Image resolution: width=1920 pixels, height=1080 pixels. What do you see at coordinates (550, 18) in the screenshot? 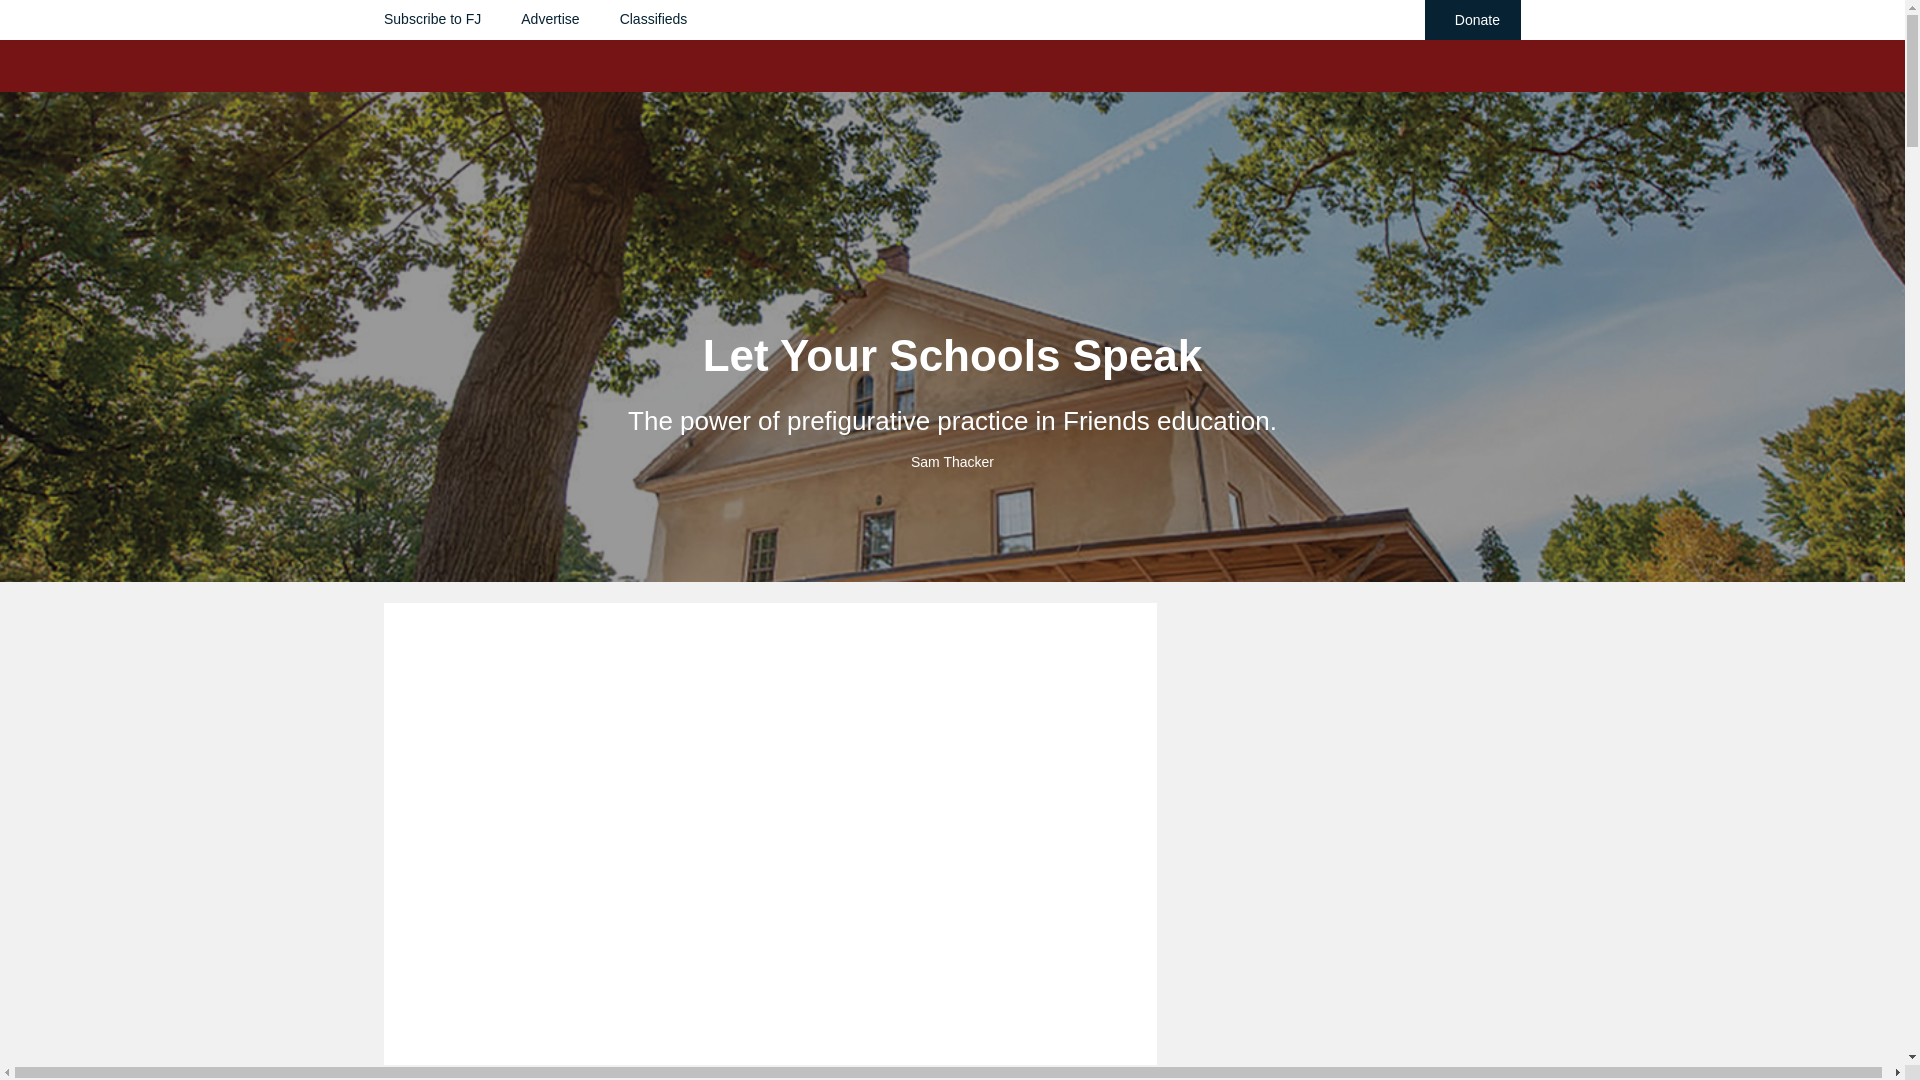
I see `Advertise` at bounding box center [550, 18].